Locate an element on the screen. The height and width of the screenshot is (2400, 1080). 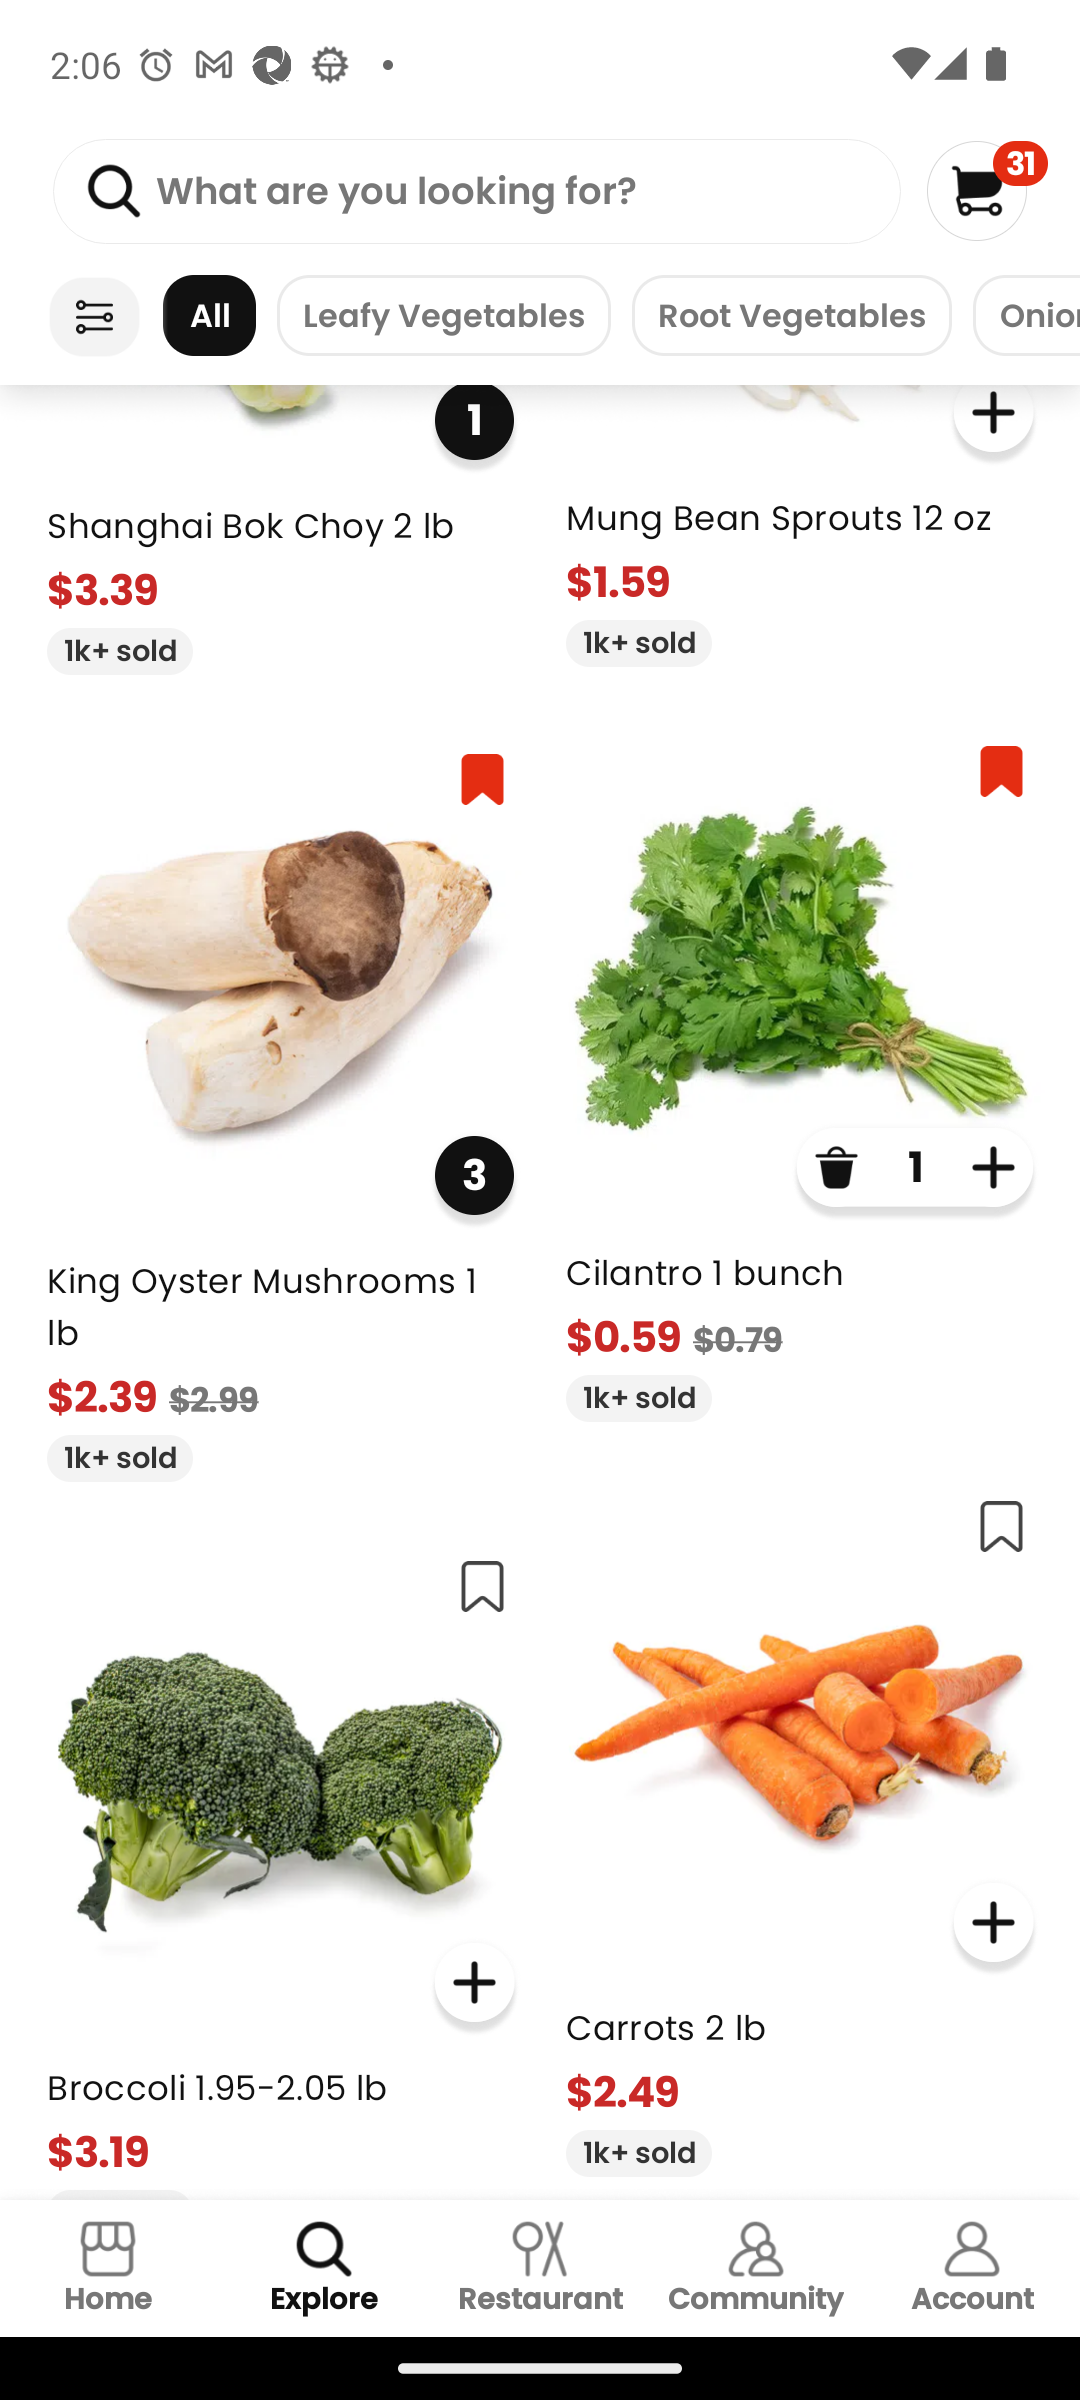
Onions & Shallots is located at coordinates (1026, 316).